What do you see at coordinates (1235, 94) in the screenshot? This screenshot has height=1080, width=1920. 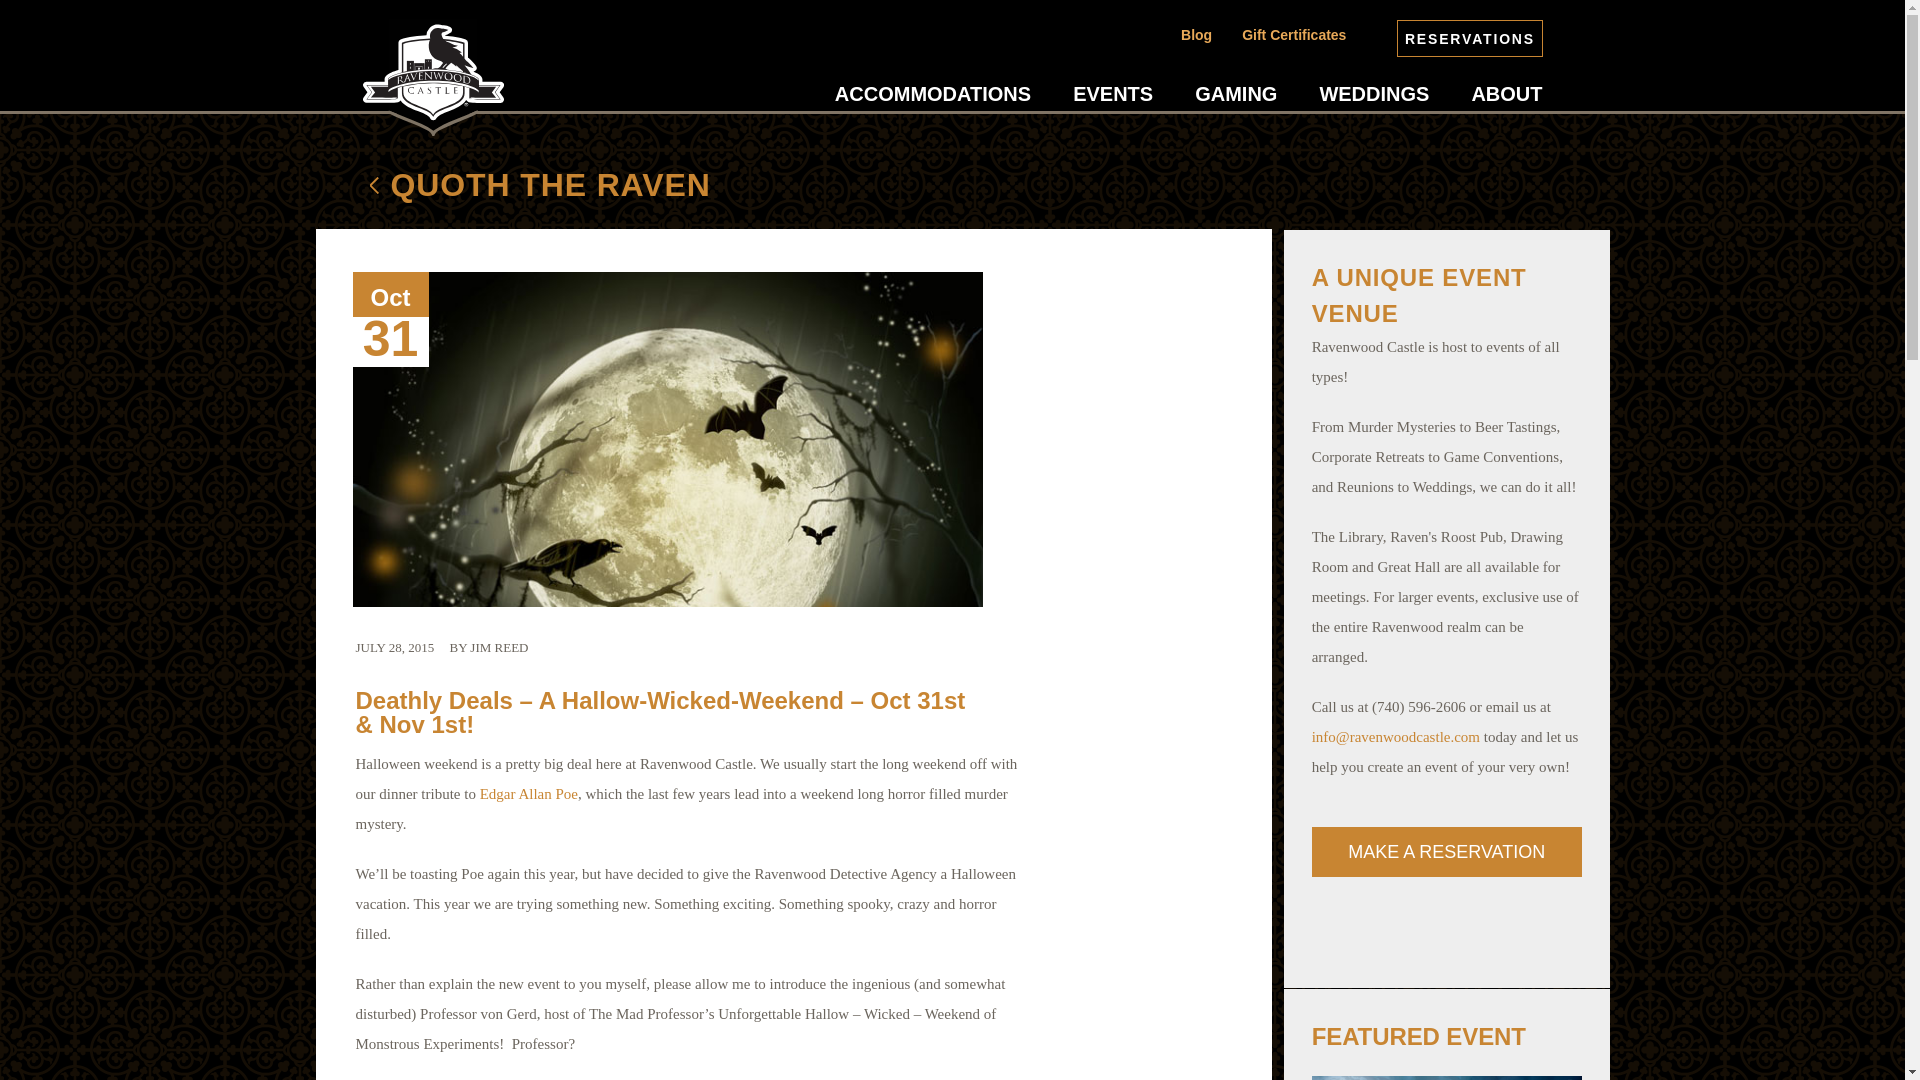 I see `GAMING` at bounding box center [1235, 94].